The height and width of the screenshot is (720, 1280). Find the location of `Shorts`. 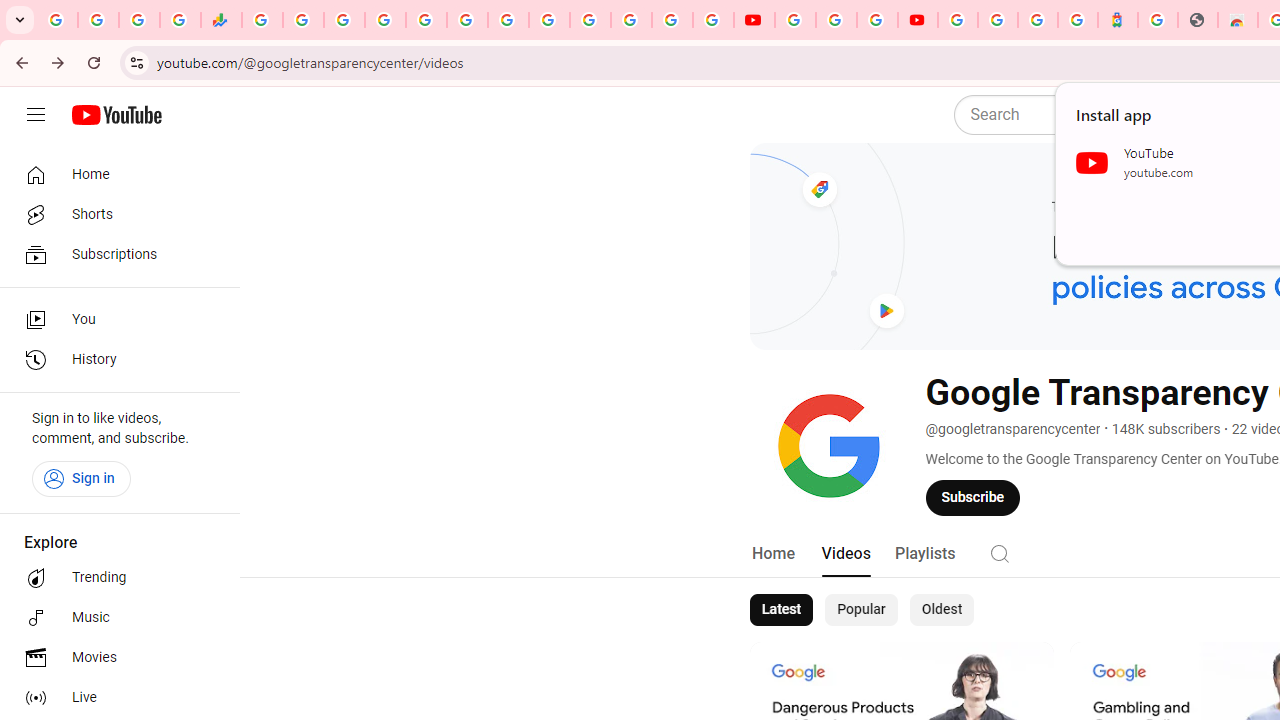

Shorts is located at coordinates (114, 214).